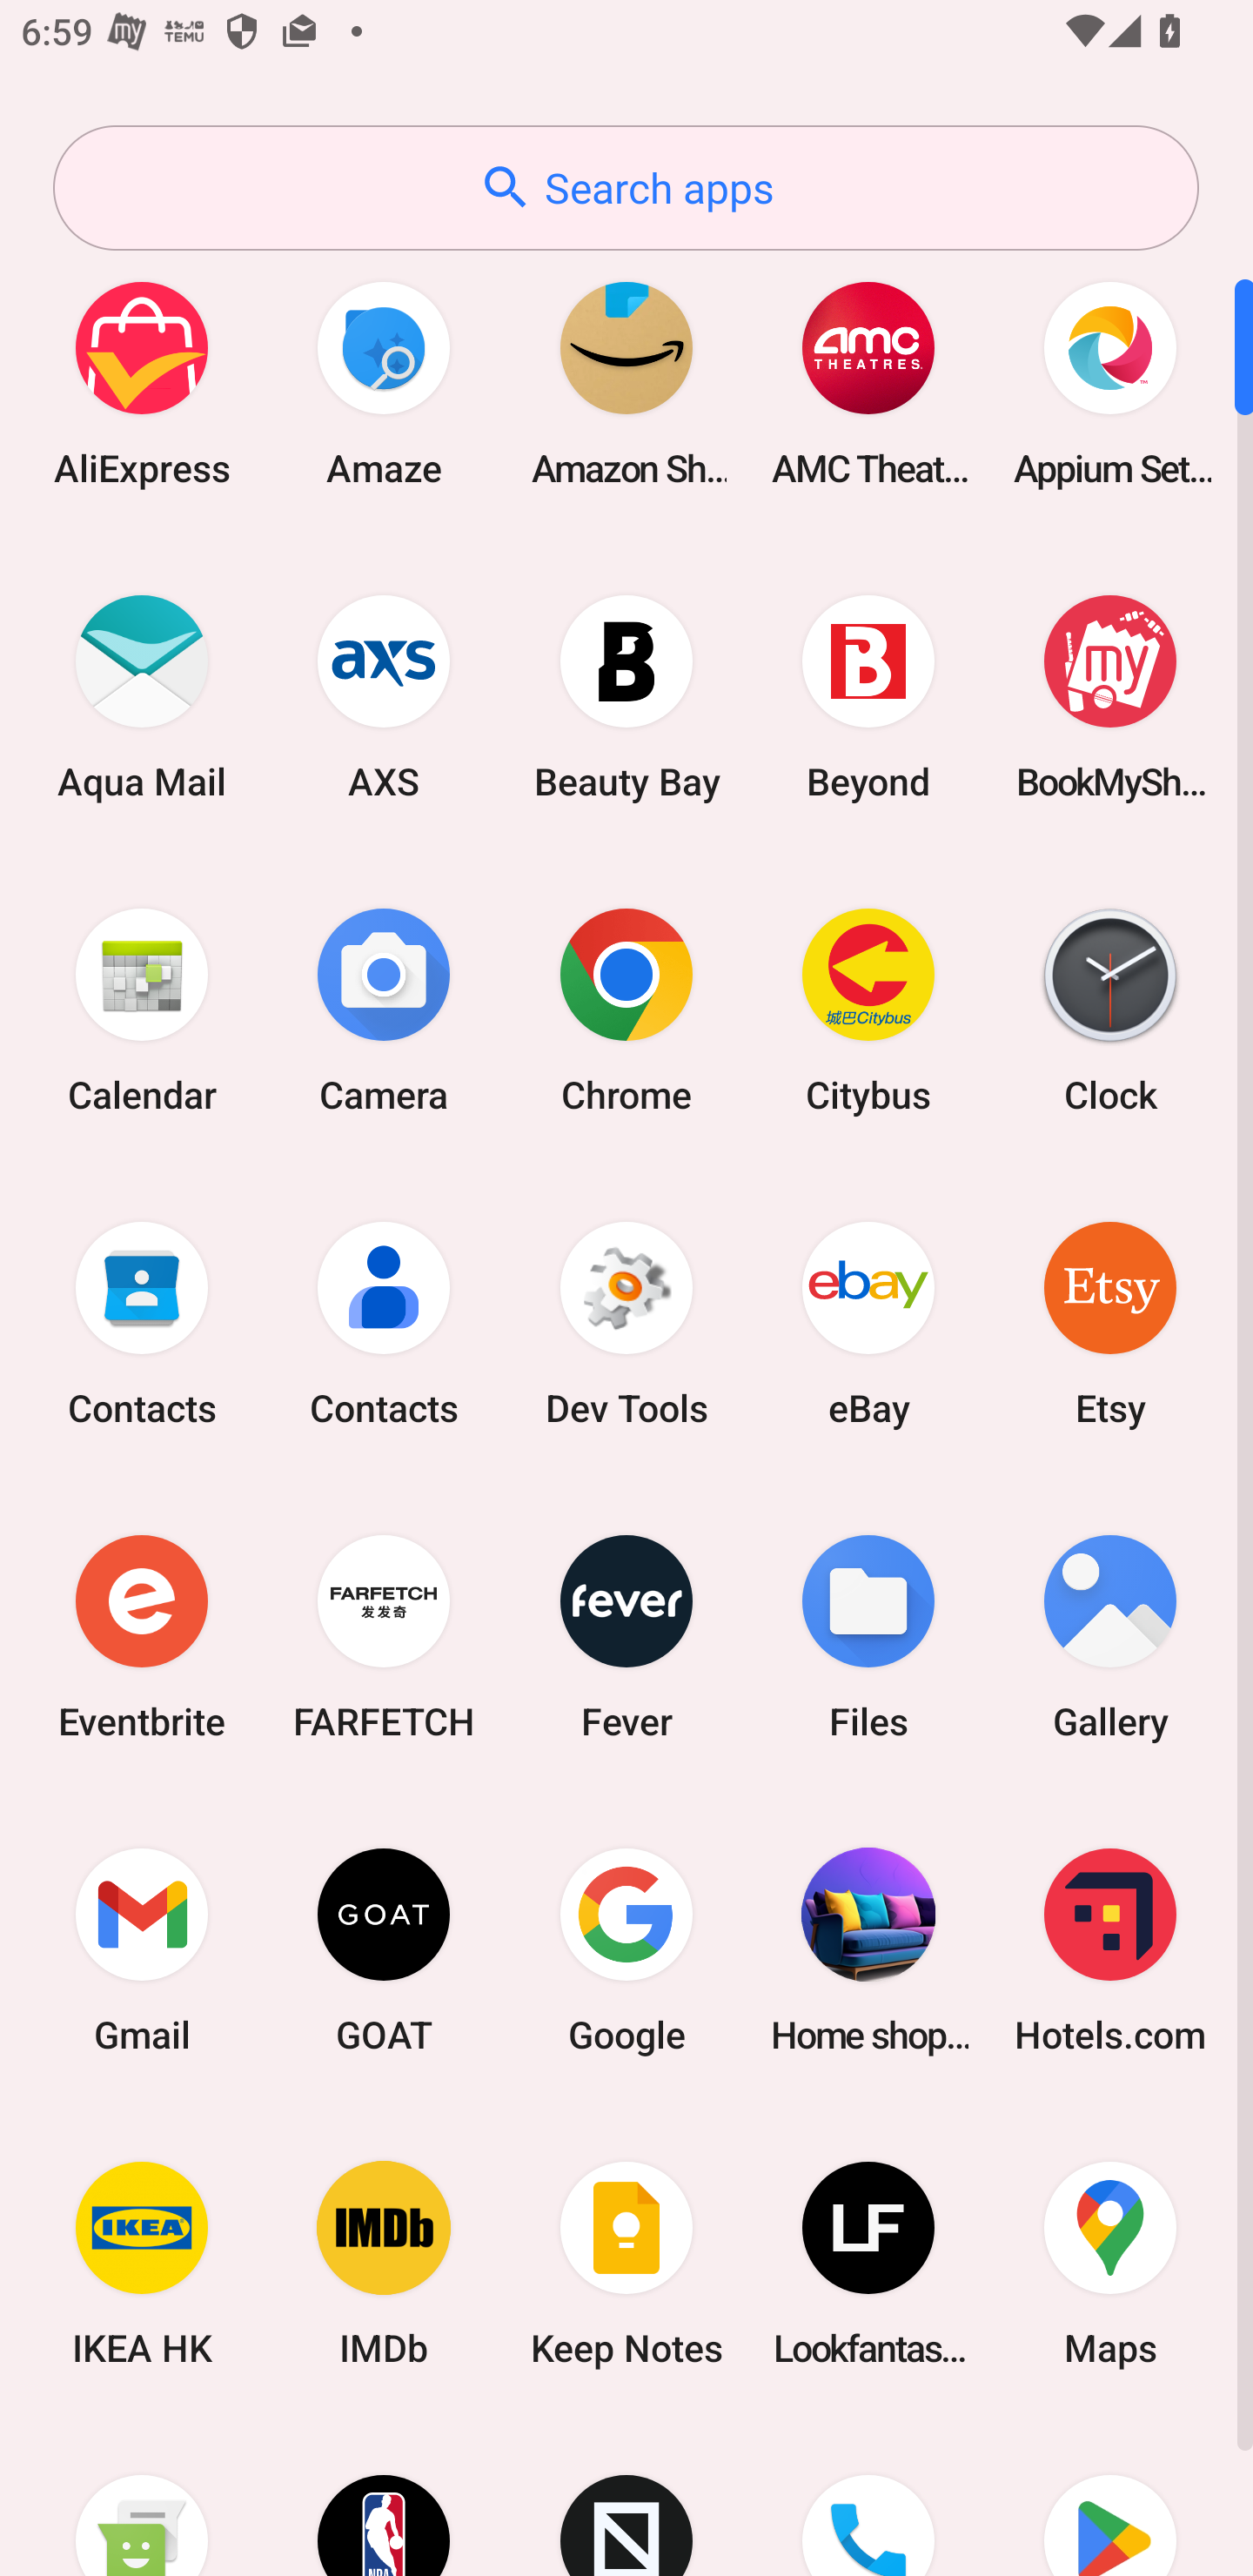 The width and height of the screenshot is (1253, 2576). Describe the element at coordinates (142, 1010) in the screenshot. I see `Calendar` at that location.